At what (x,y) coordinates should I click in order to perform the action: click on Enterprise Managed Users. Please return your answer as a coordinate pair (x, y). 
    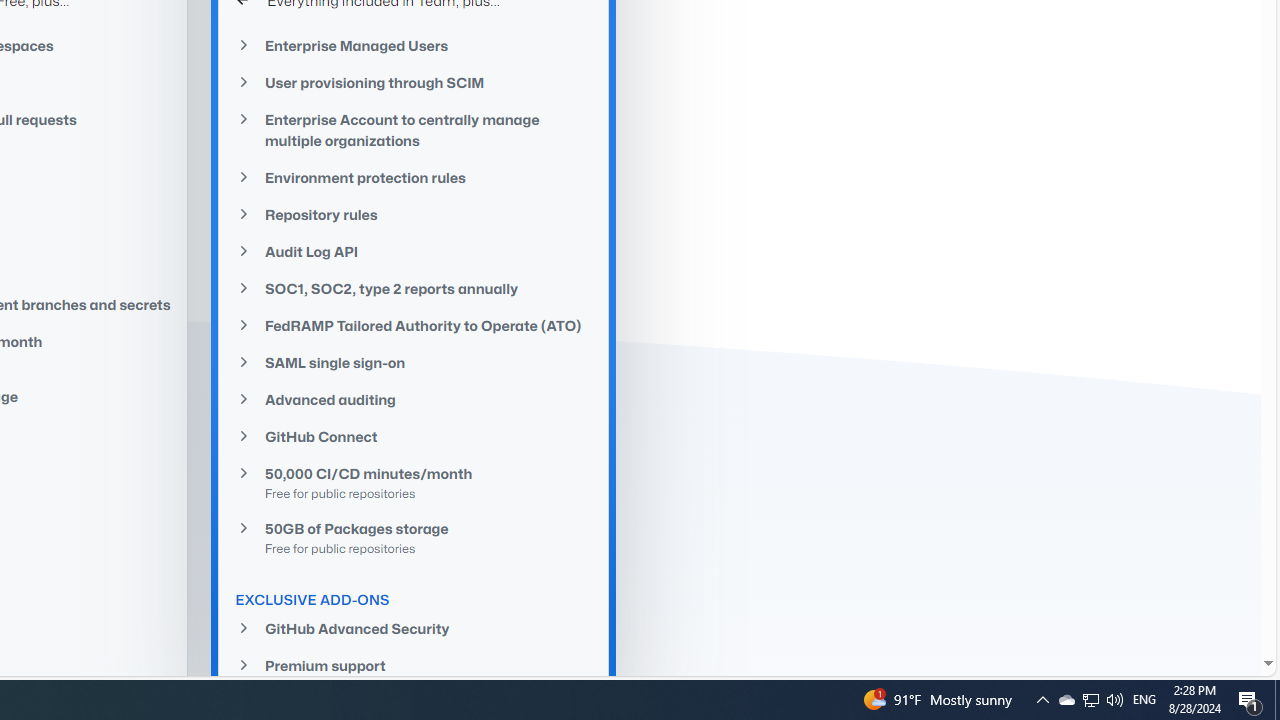
    Looking at the image, I should click on (414, 44).